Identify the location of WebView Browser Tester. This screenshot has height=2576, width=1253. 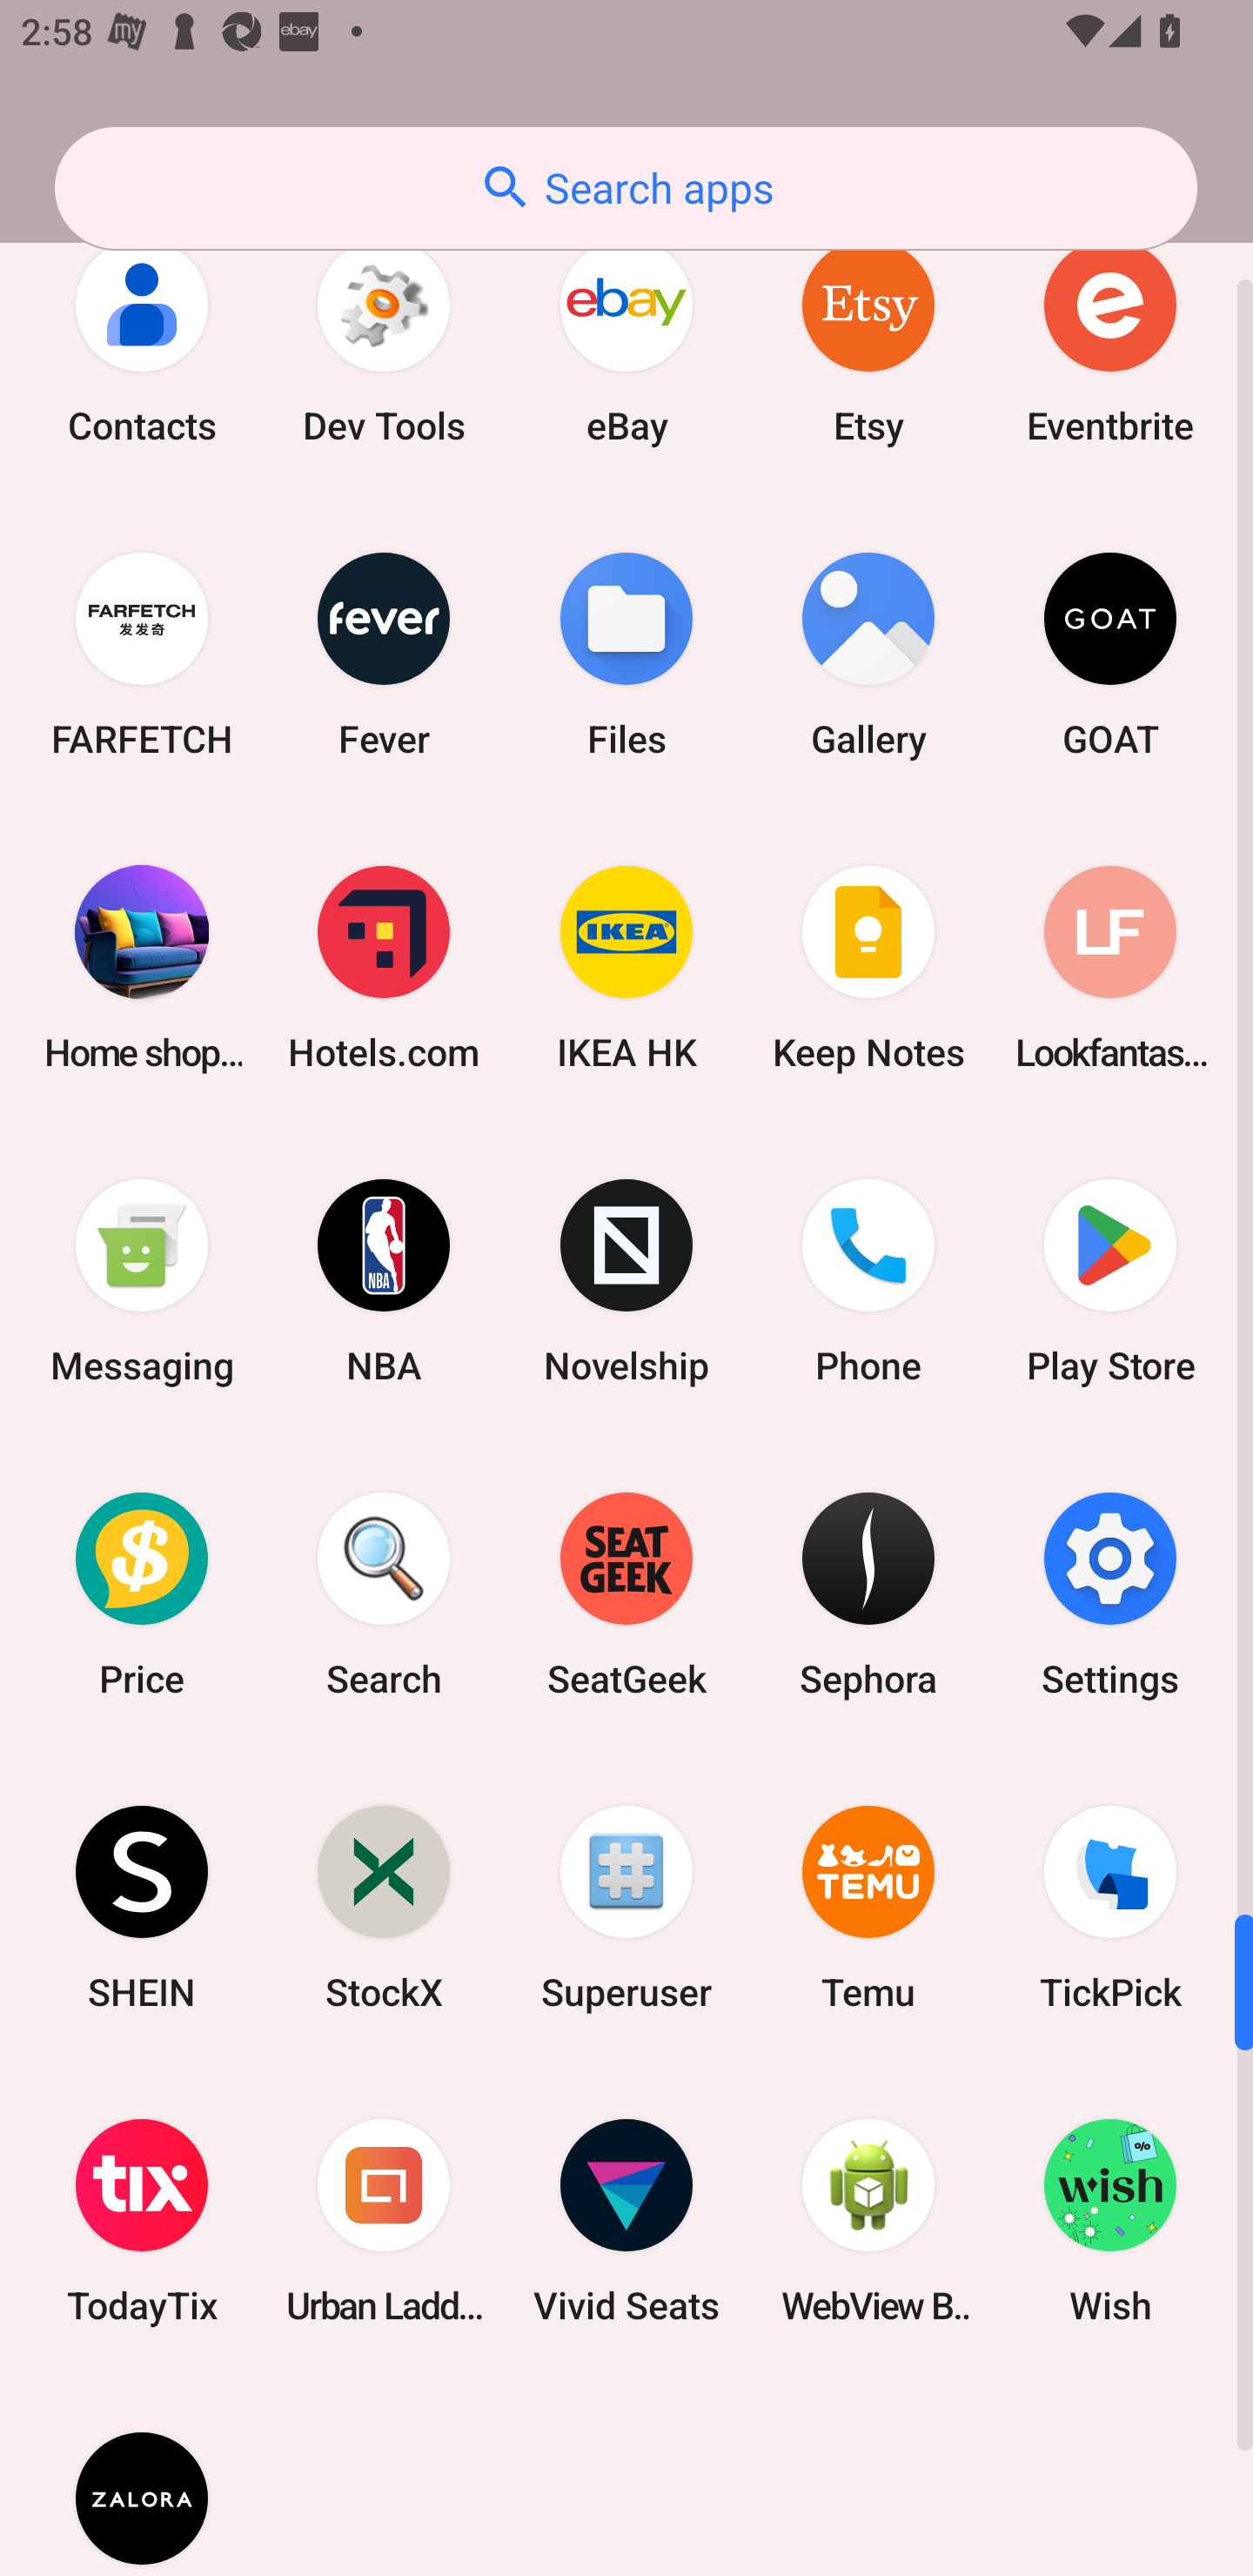
(868, 2220).